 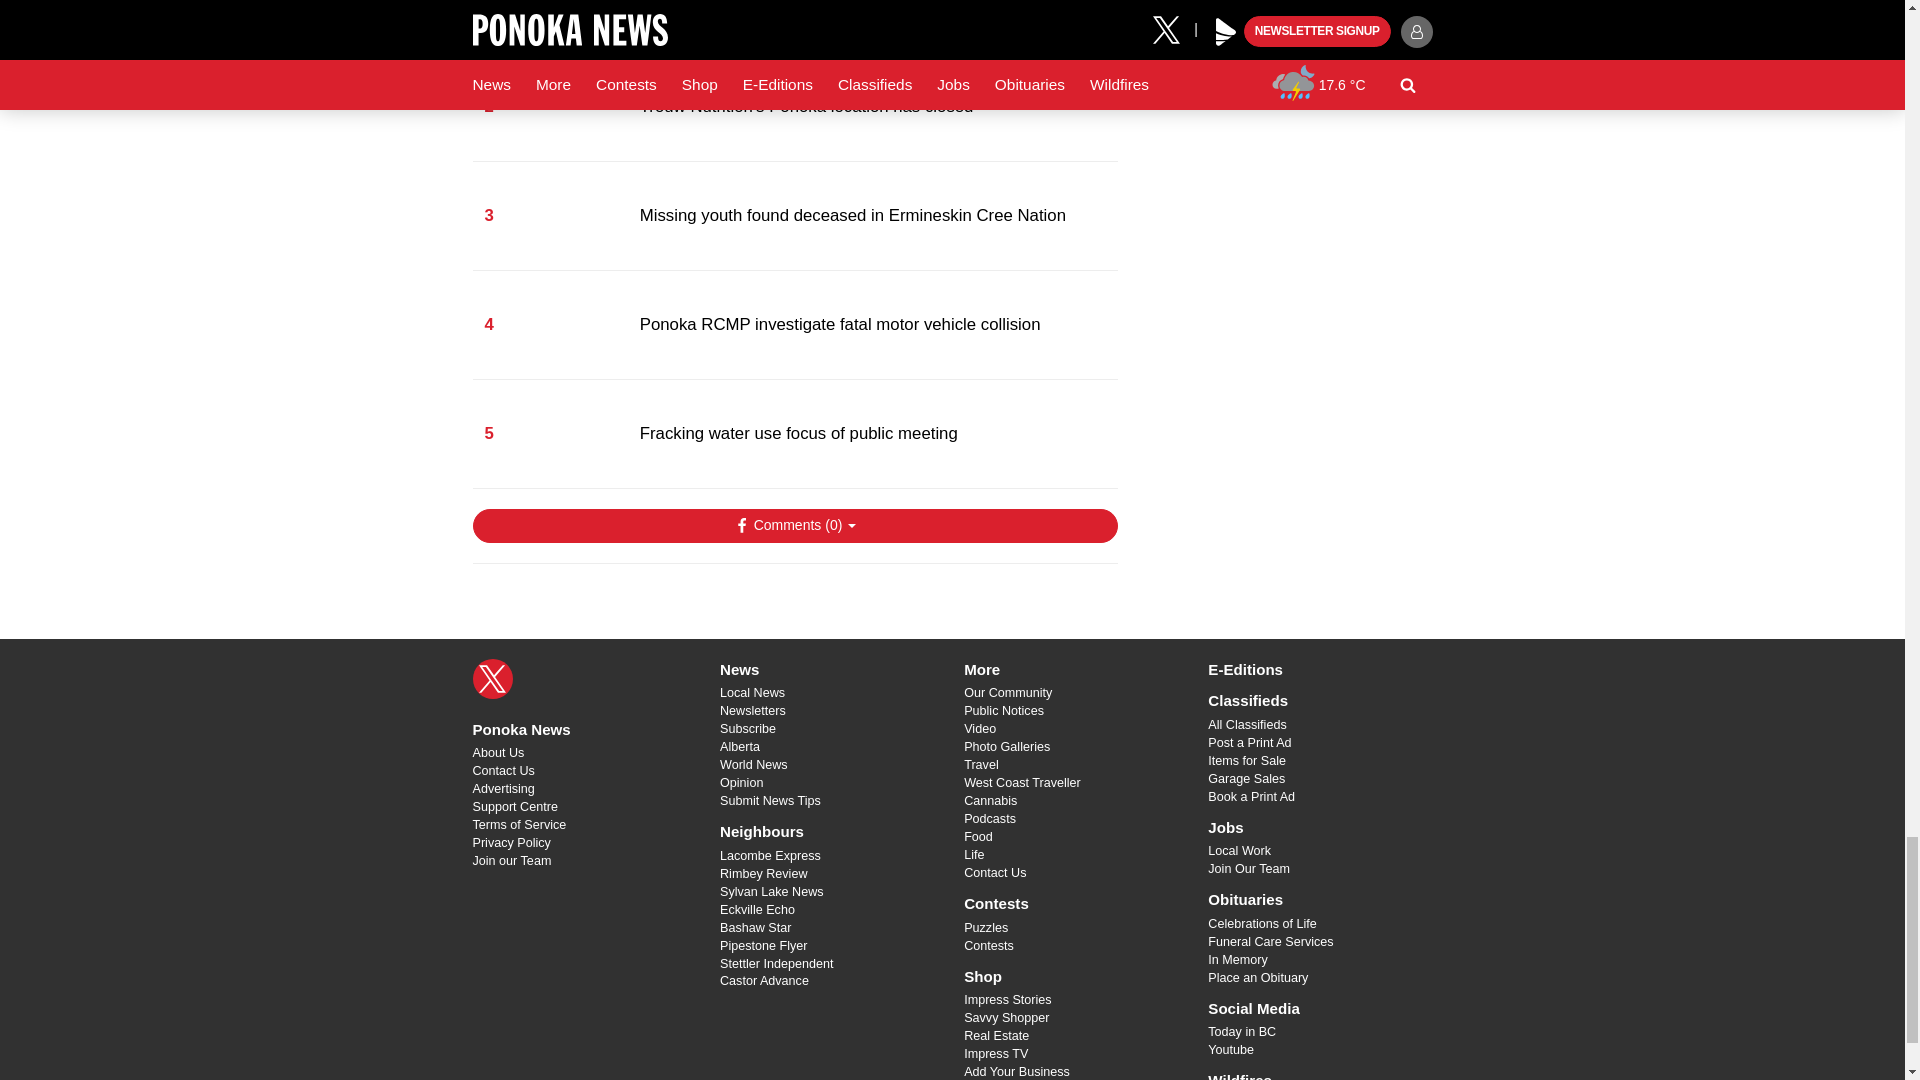 What do you see at coordinates (794, 526) in the screenshot?
I see `Show Comments` at bounding box center [794, 526].